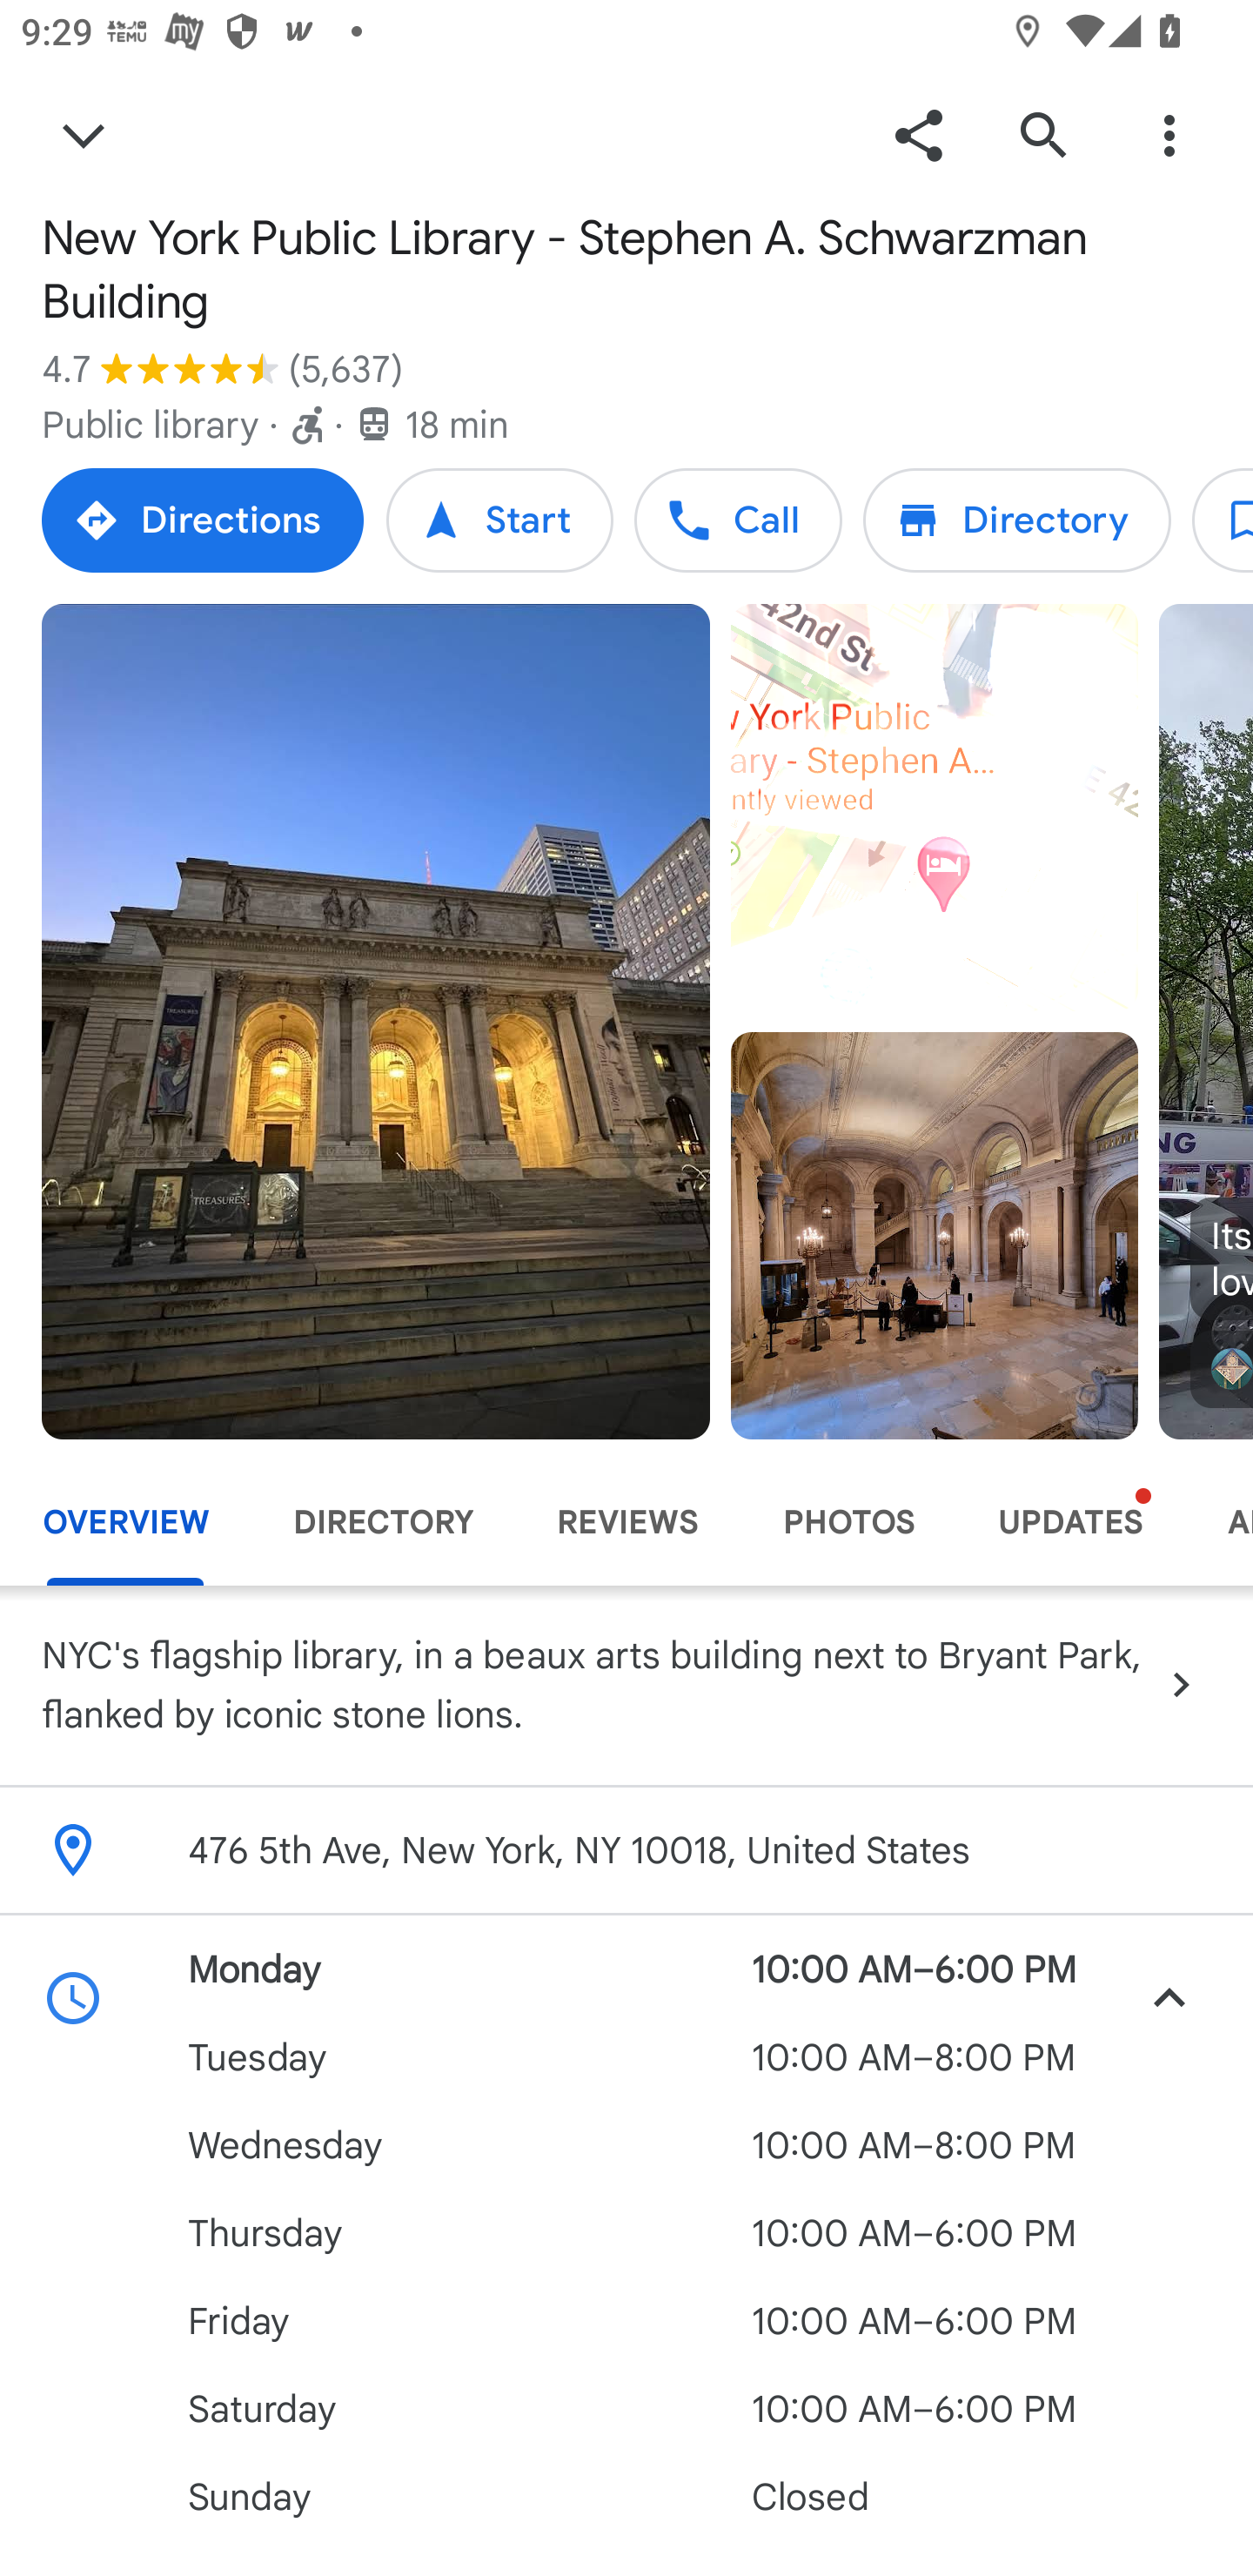  What do you see at coordinates (1017, 520) in the screenshot?
I see `Directory Directory Directory` at bounding box center [1017, 520].